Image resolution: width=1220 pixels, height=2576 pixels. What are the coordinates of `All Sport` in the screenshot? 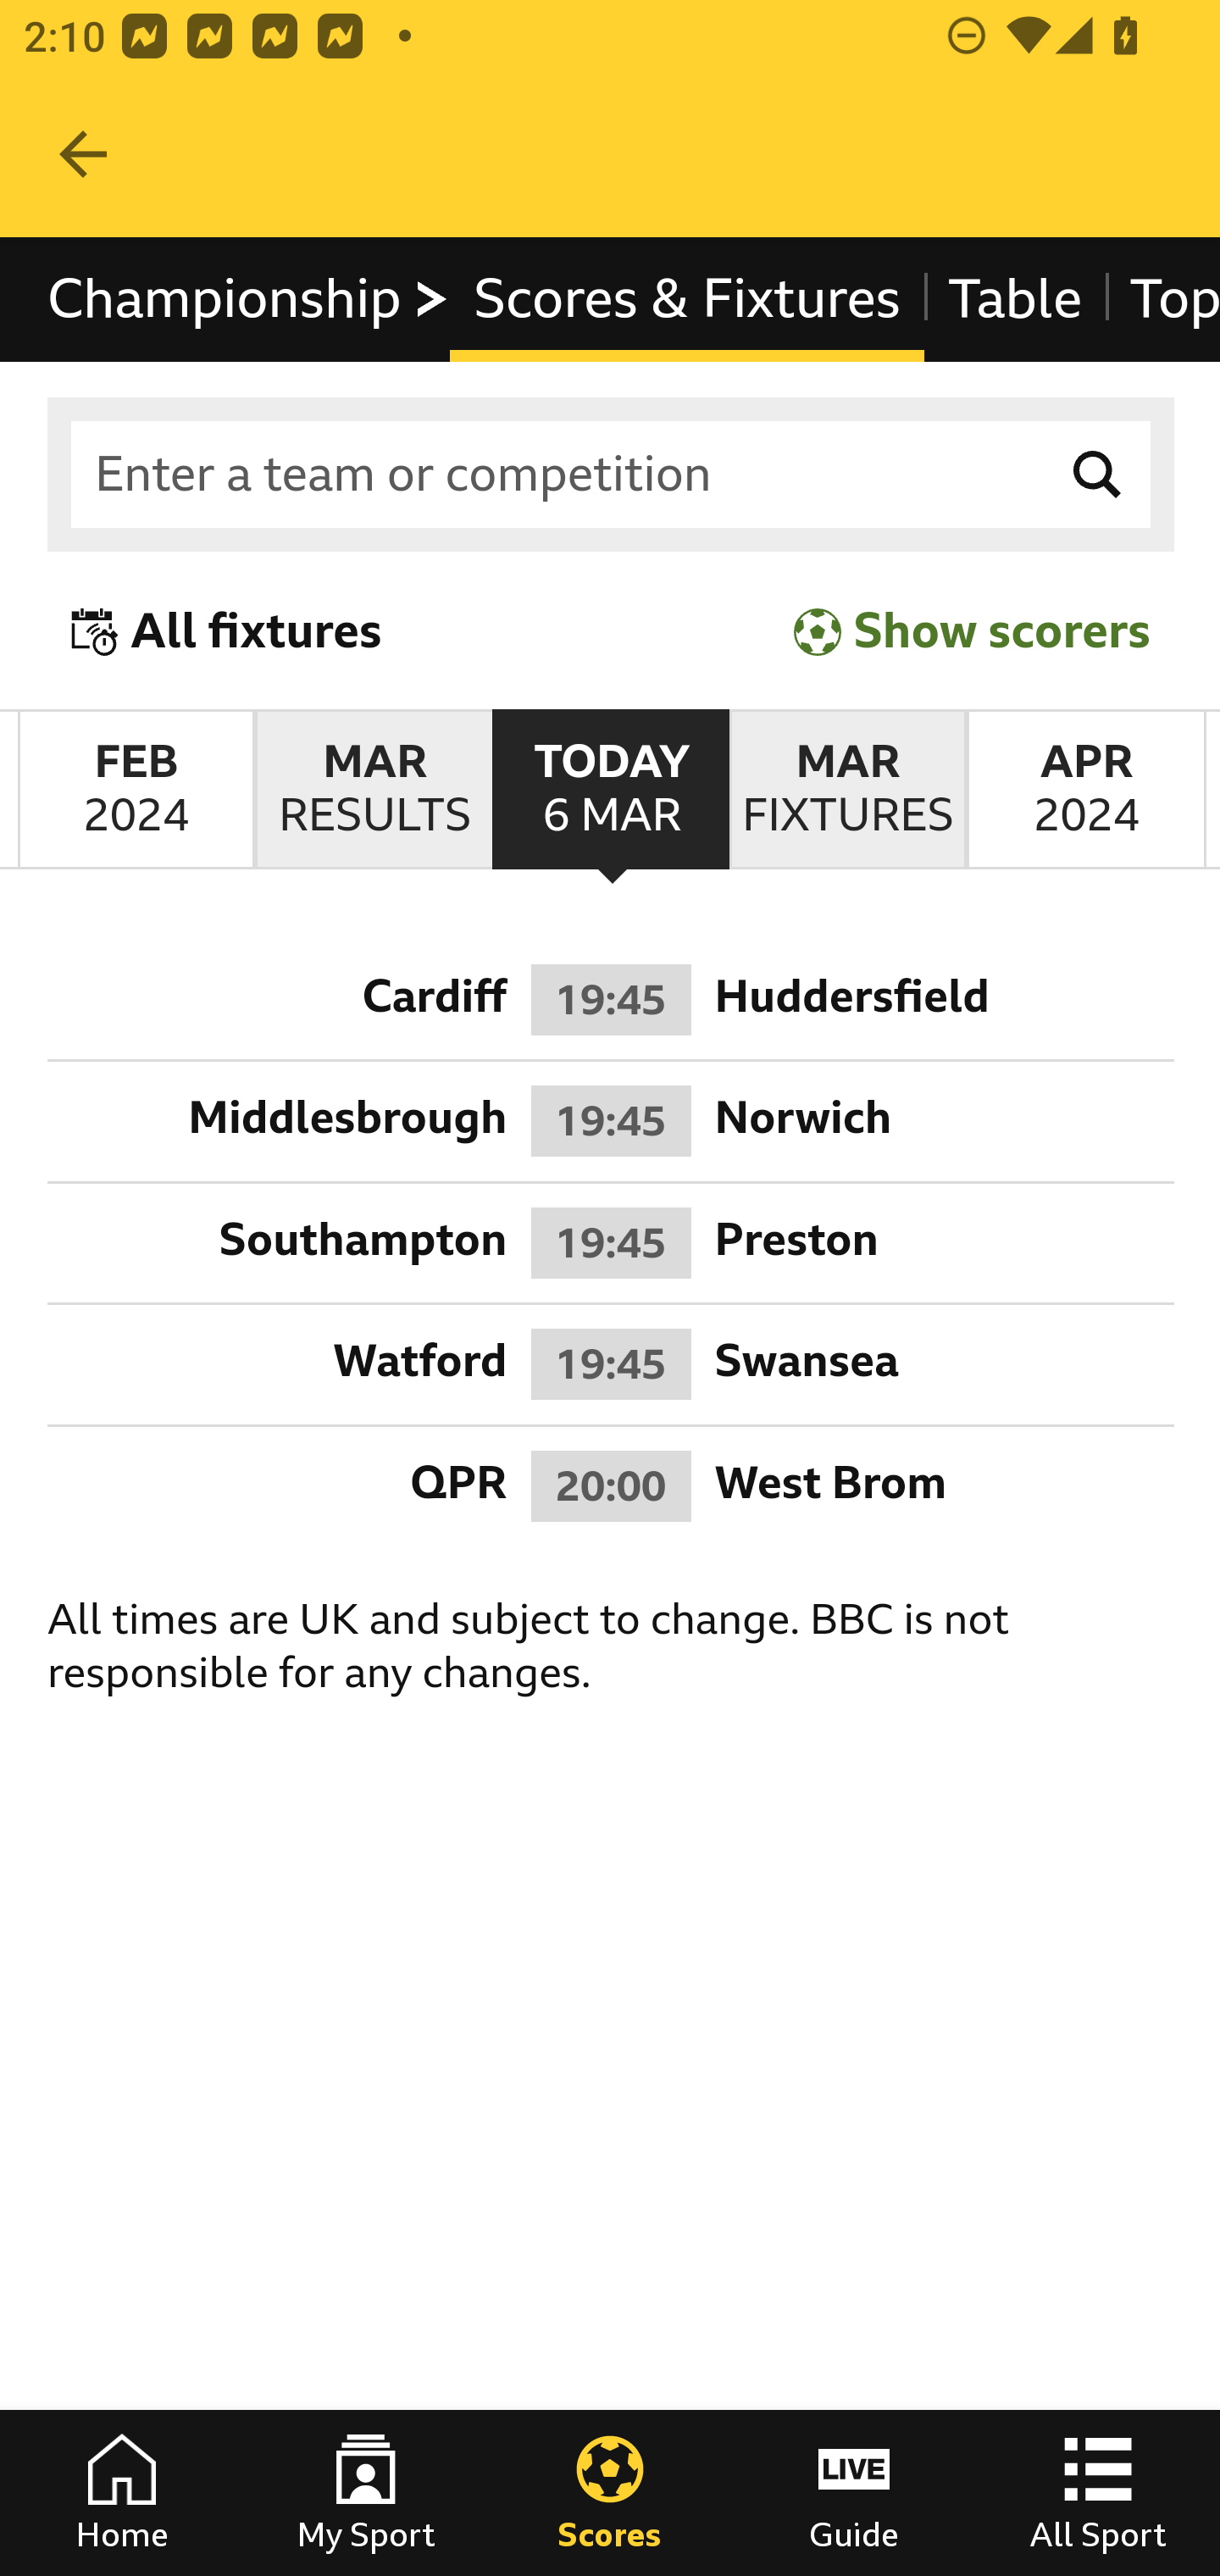 It's located at (1098, 2493).